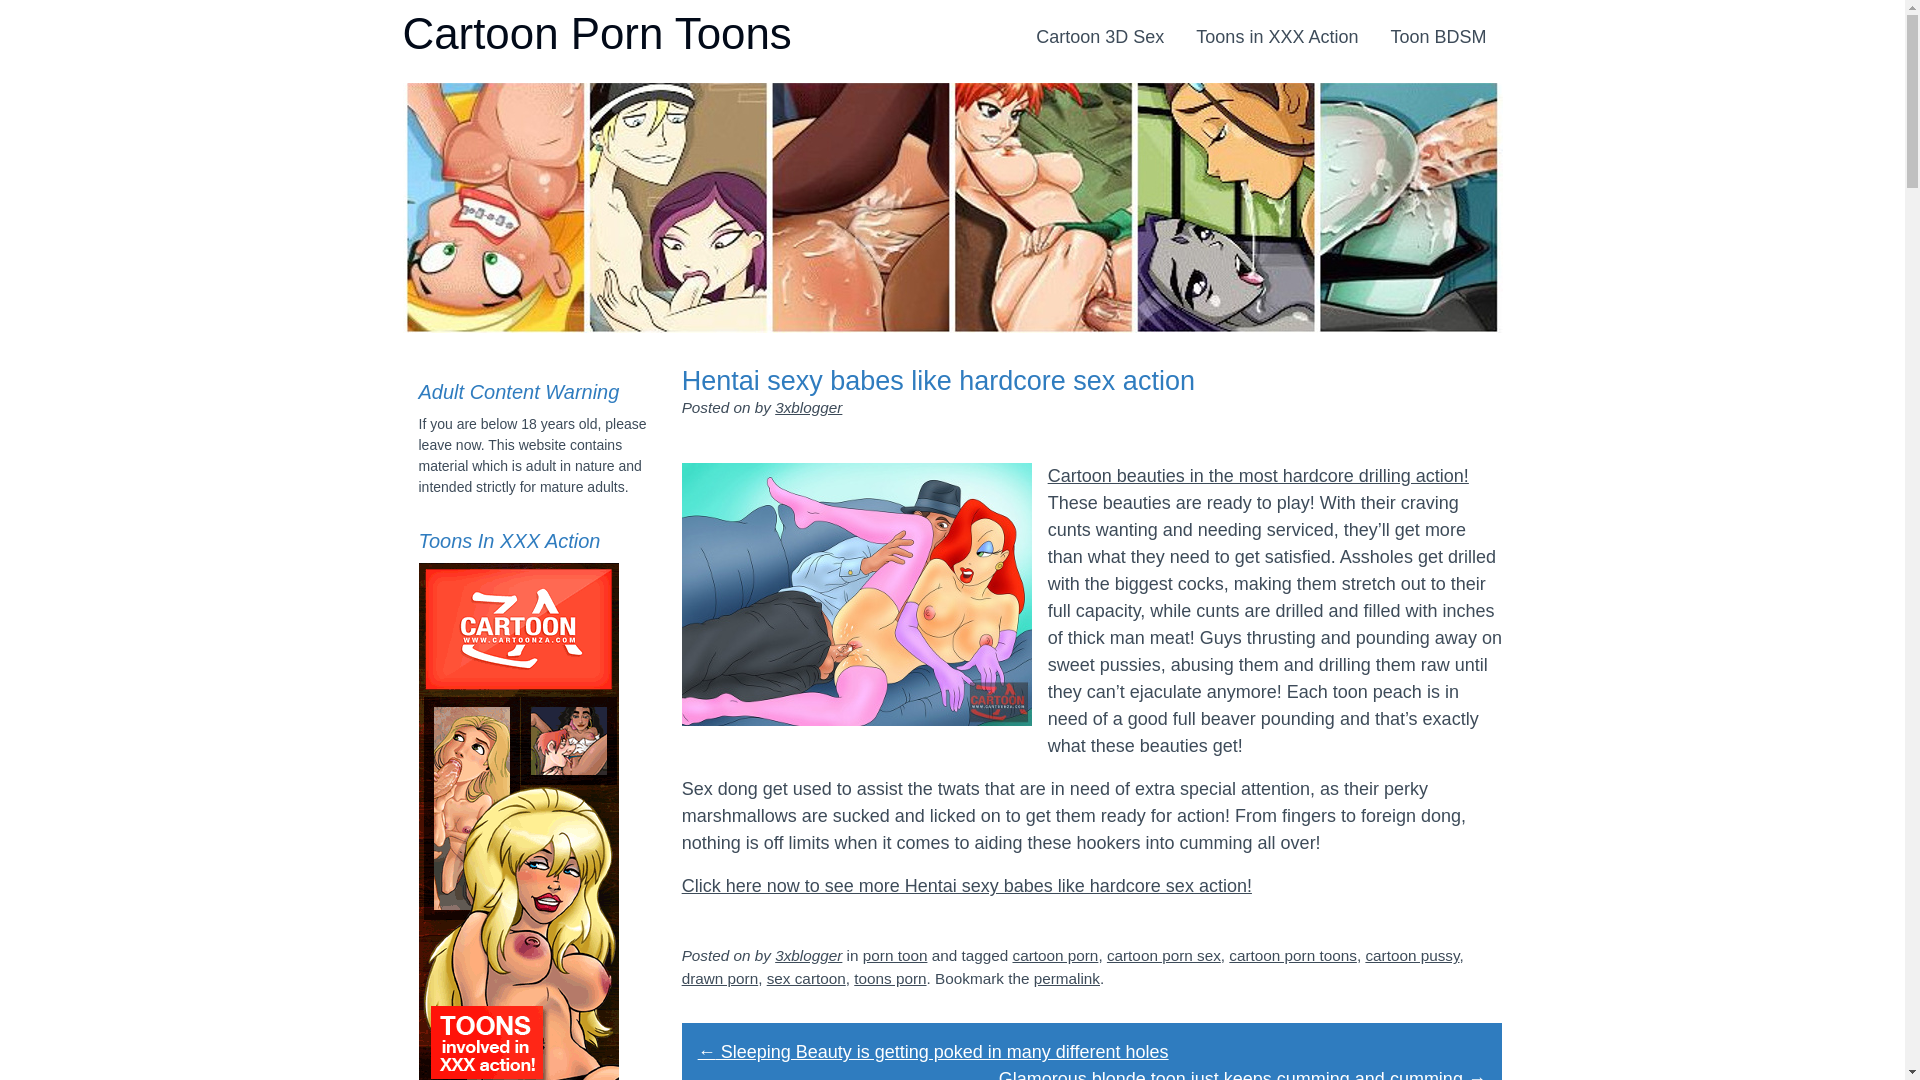  I want to click on Toons in XXX Action, so click(1277, 38).